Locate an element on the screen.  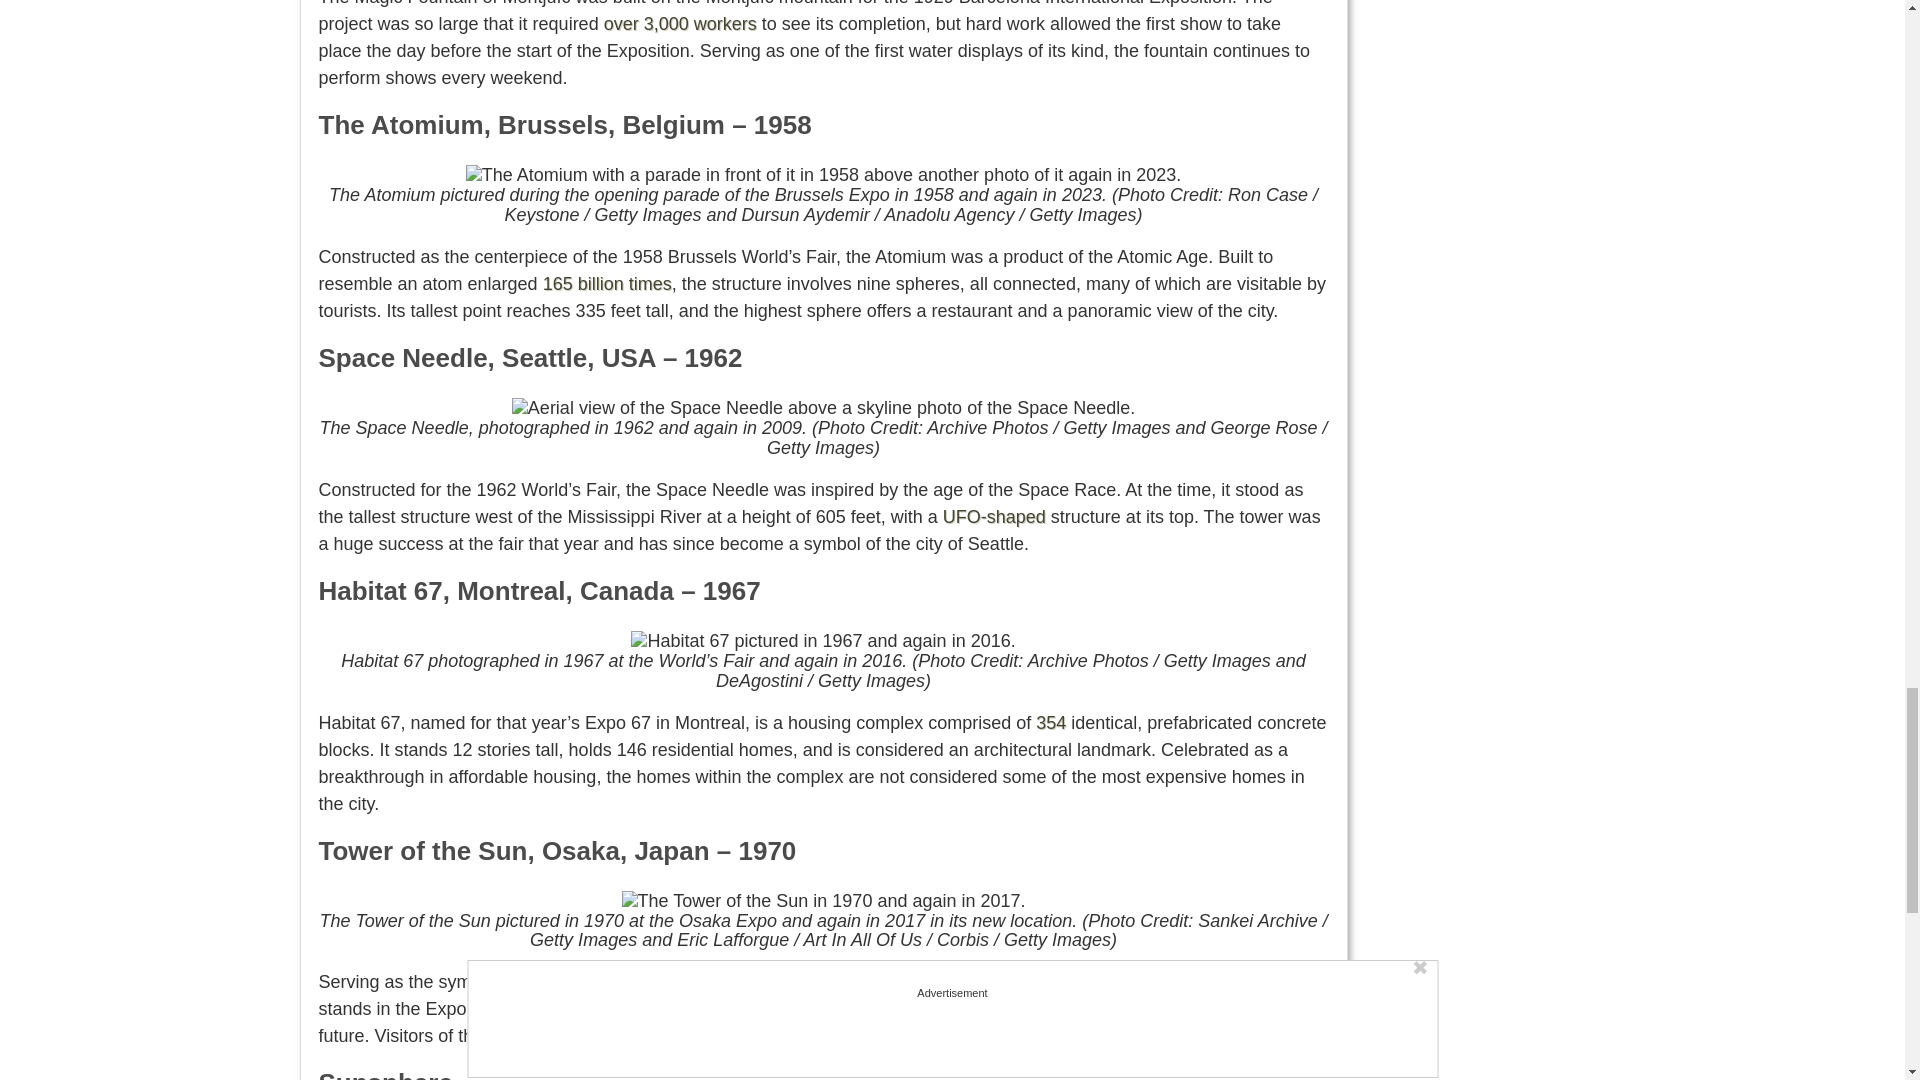
354 is located at coordinates (1050, 722).